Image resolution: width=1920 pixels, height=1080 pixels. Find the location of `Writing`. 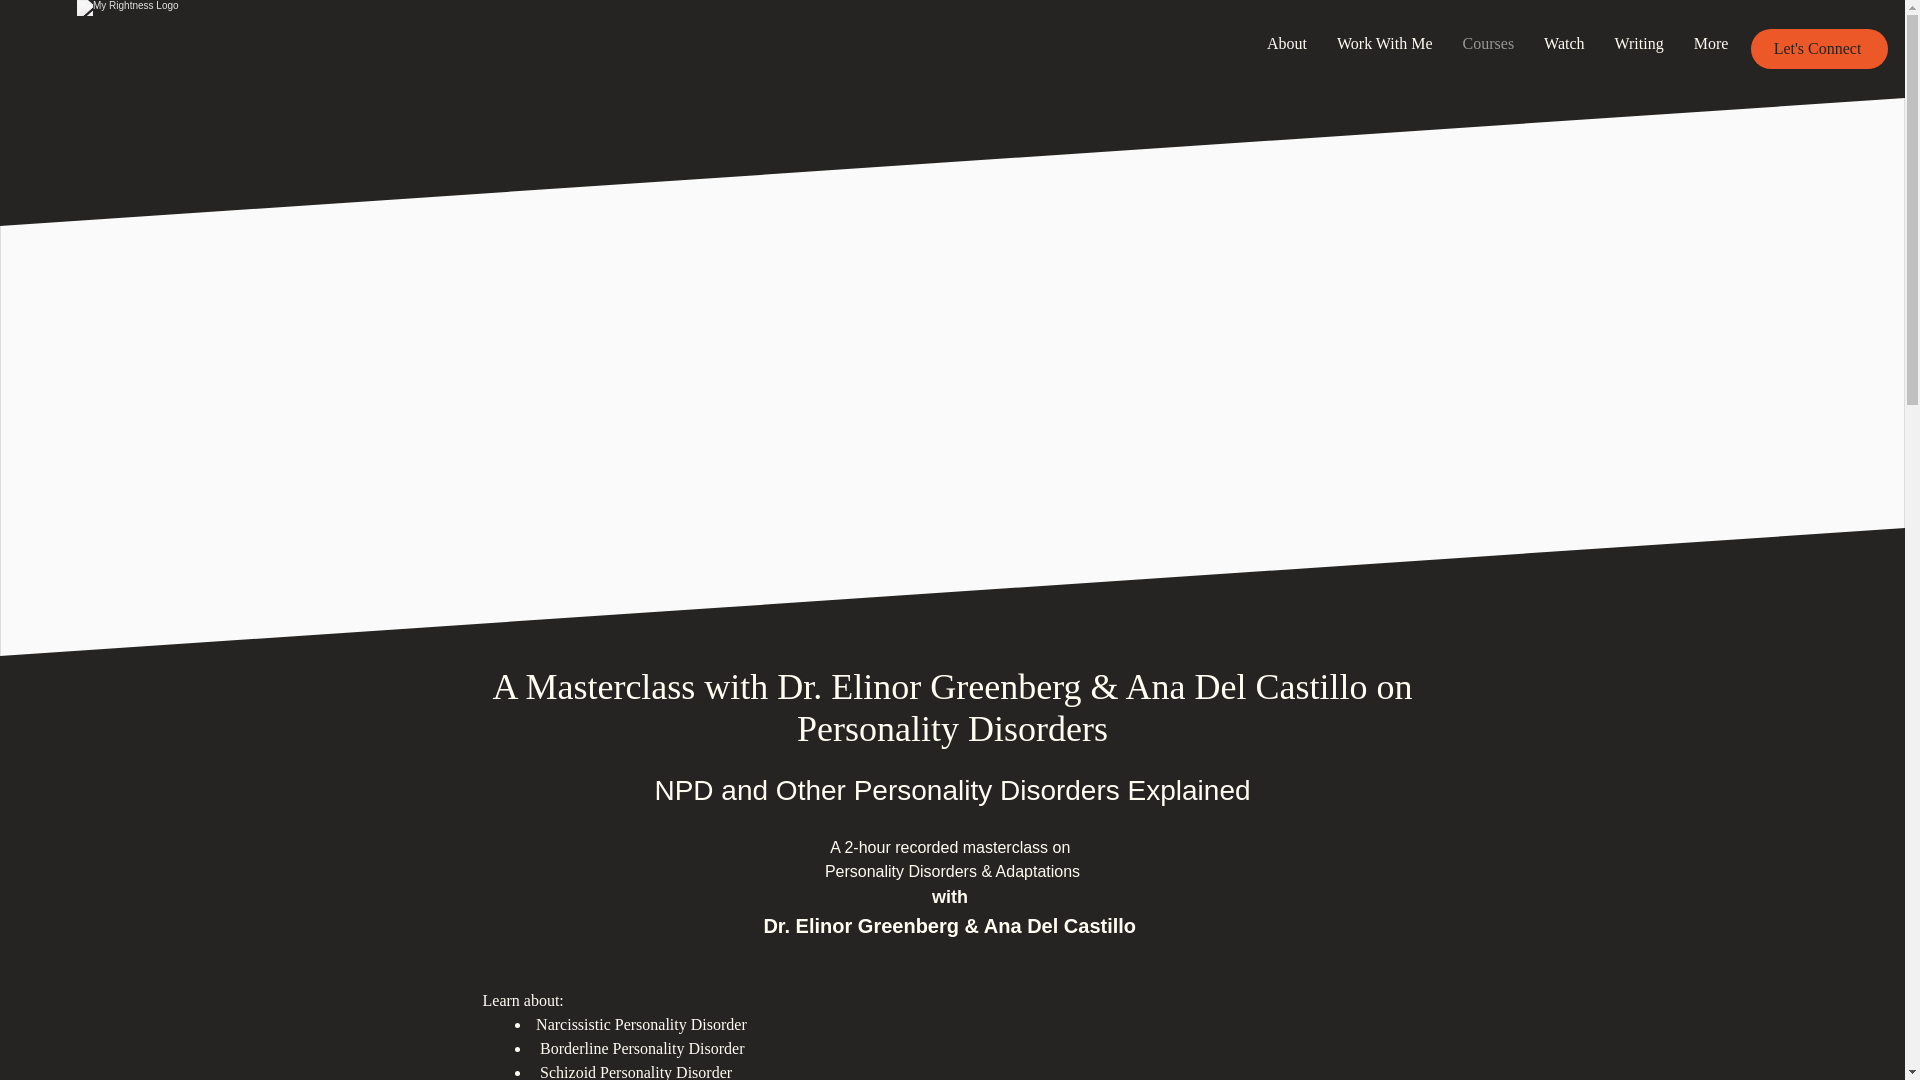

Writing is located at coordinates (1638, 48).